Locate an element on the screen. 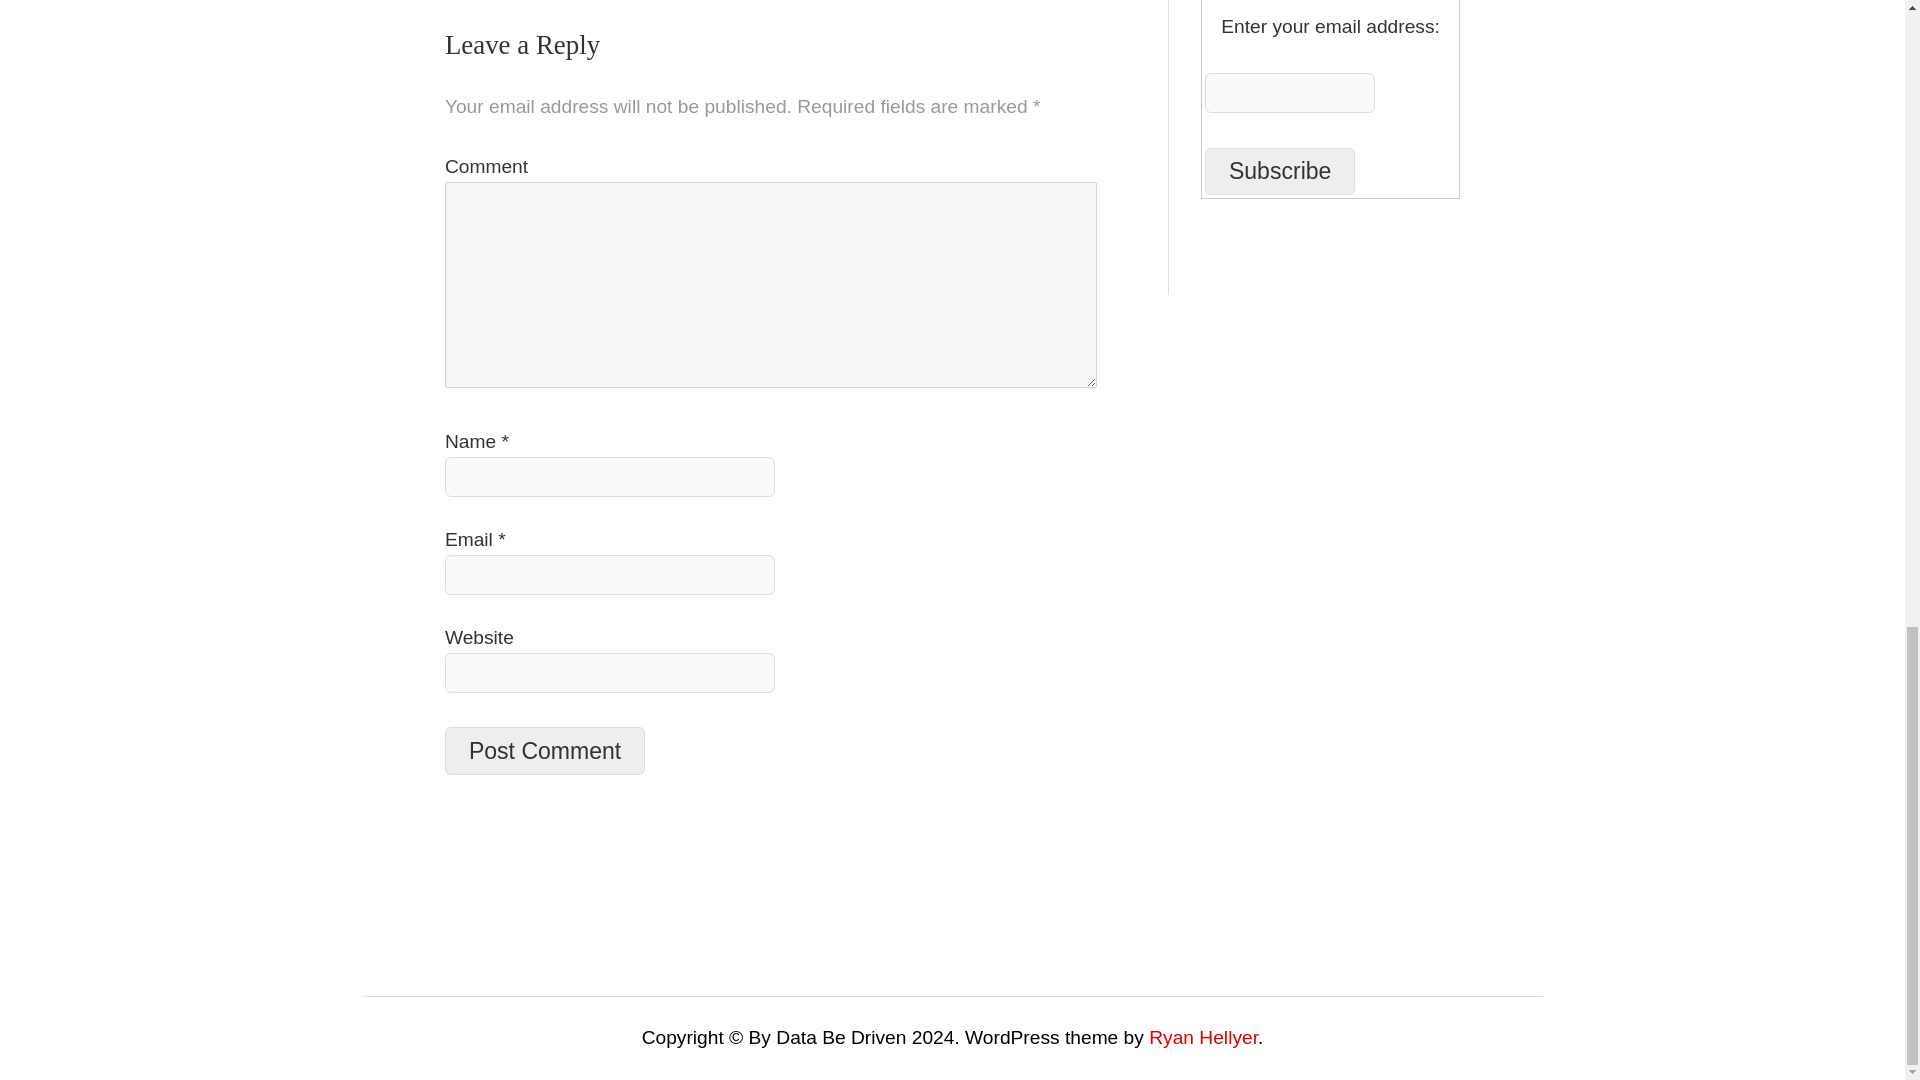 This screenshot has height=1080, width=1920. Post Comment is located at coordinates (545, 750).